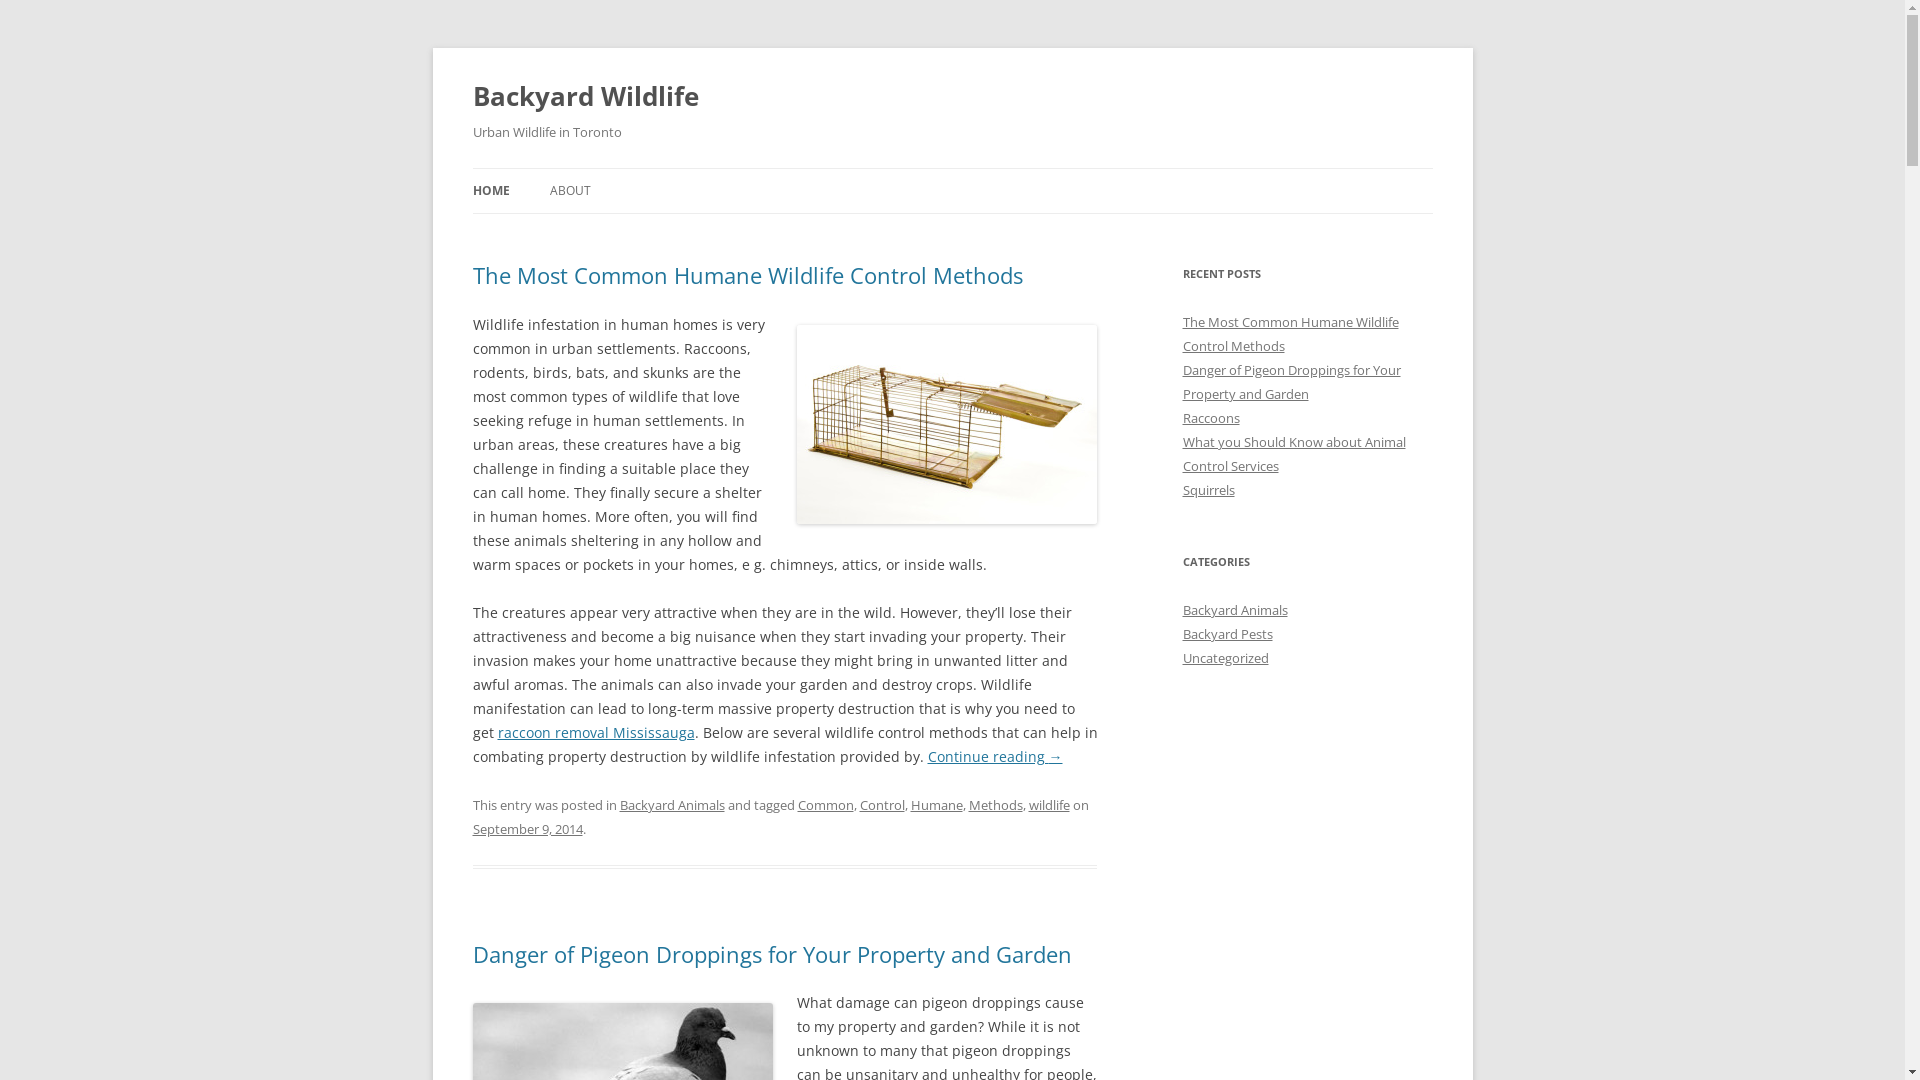  I want to click on Backyard Wildlife, so click(585, 96).